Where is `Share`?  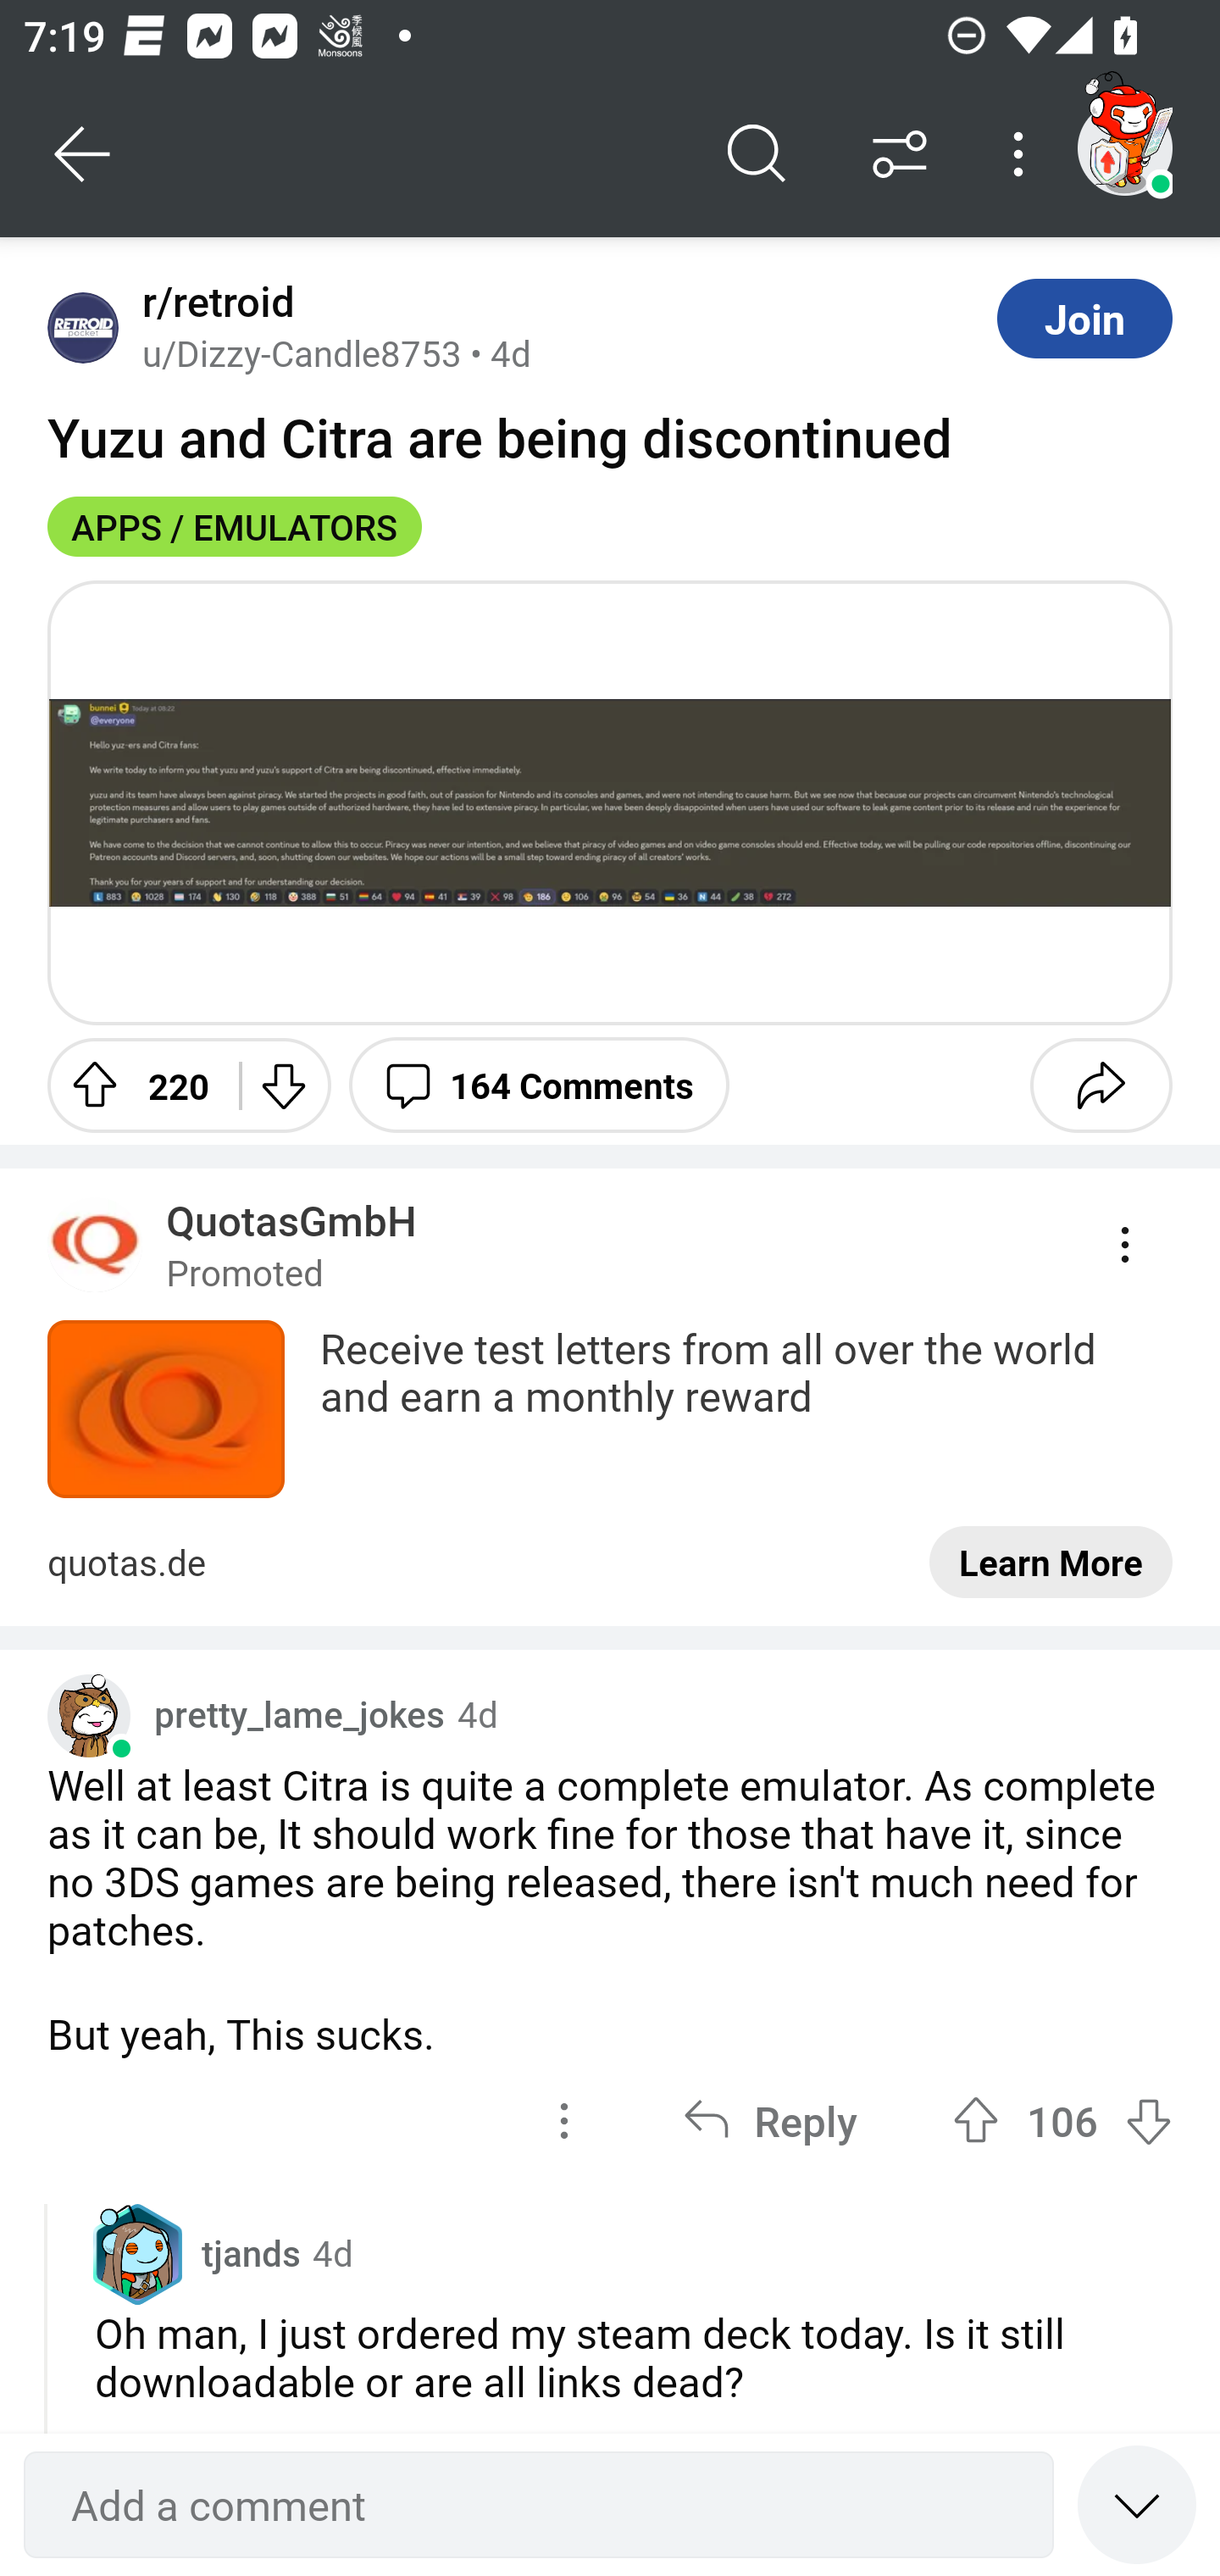
Share is located at coordinates (1101, 1084).